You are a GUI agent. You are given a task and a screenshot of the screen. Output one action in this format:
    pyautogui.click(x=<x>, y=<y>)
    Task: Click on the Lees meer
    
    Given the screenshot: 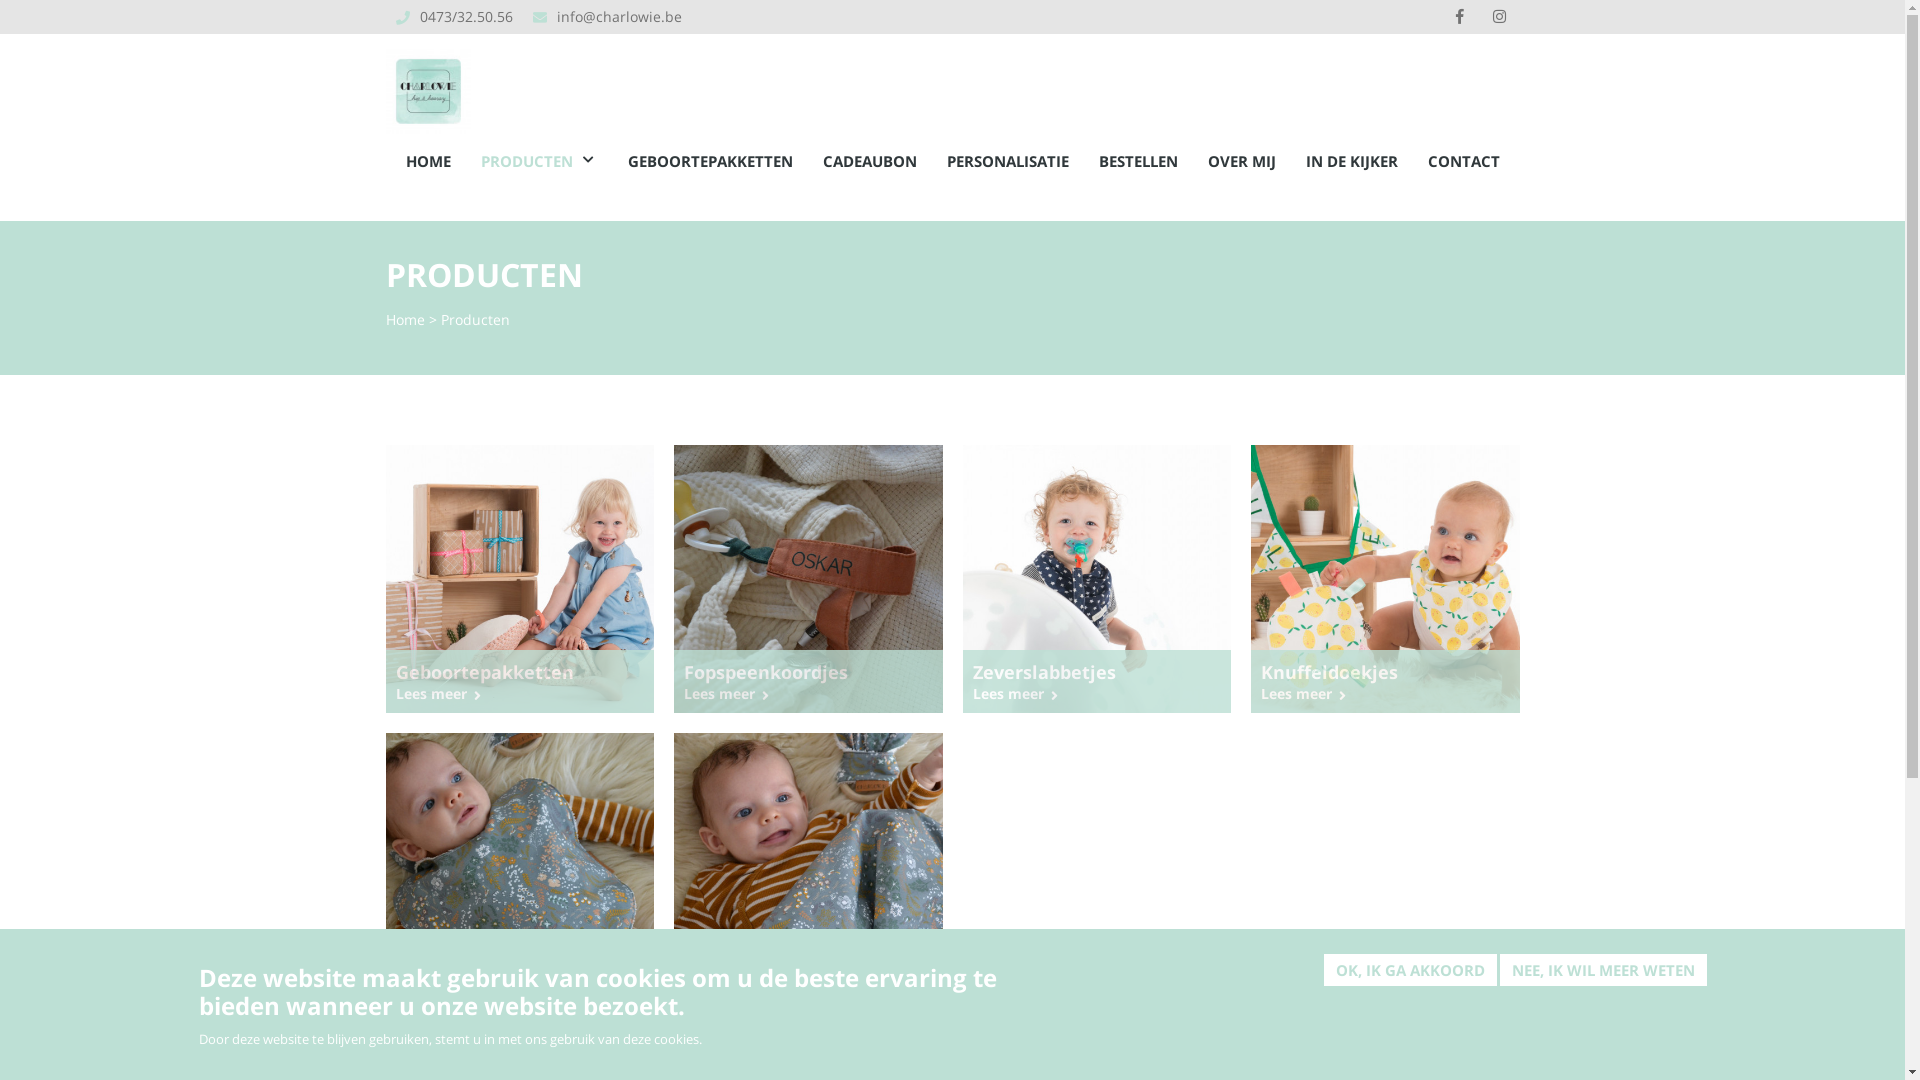 What is the action you would take?
    pyautogui.click(x=1096, y=694)
    